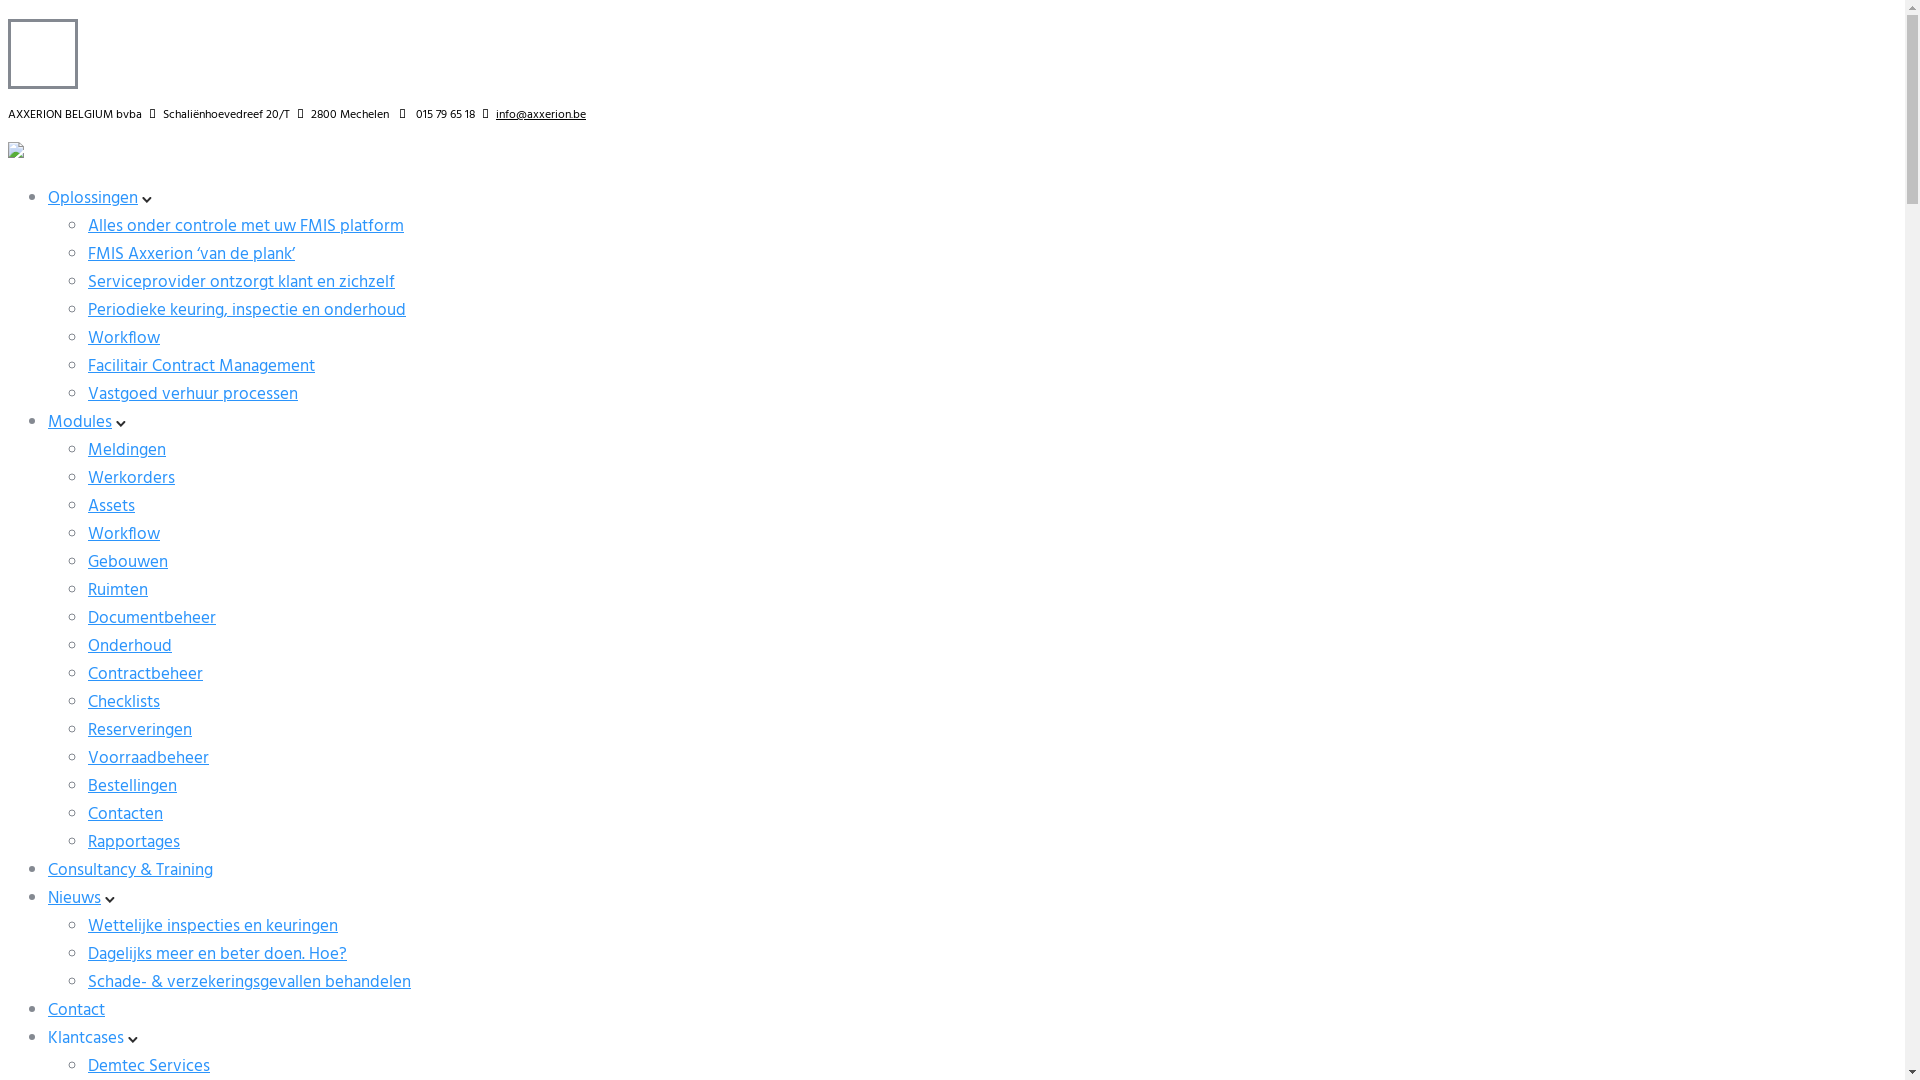 This screenshot has height=1080, width=1920. What do you see at coordinates (86, 1038) in the screenshot?
I see `Klantcases` at bounding box center [86, 1038].